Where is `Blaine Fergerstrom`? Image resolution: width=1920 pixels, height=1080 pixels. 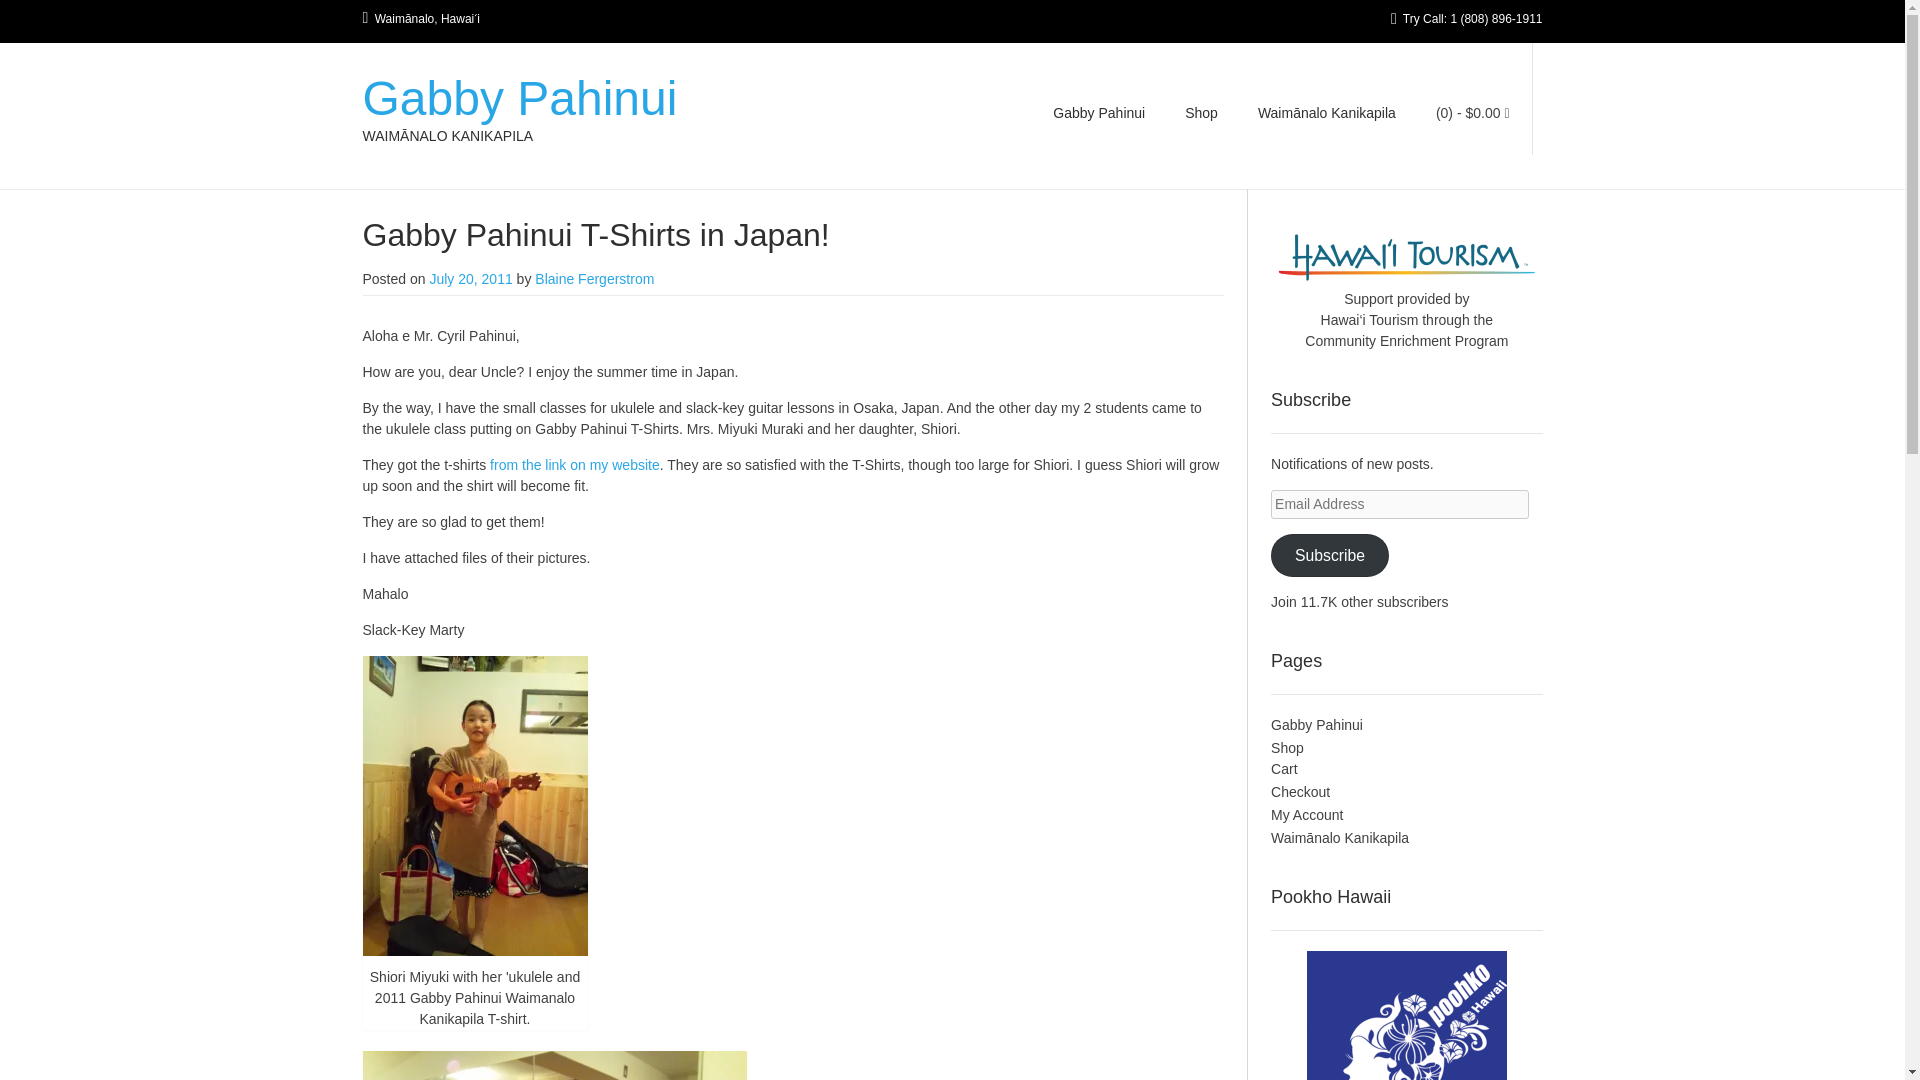 Blaine Fergerstrom is located at coordinates (594, 279).